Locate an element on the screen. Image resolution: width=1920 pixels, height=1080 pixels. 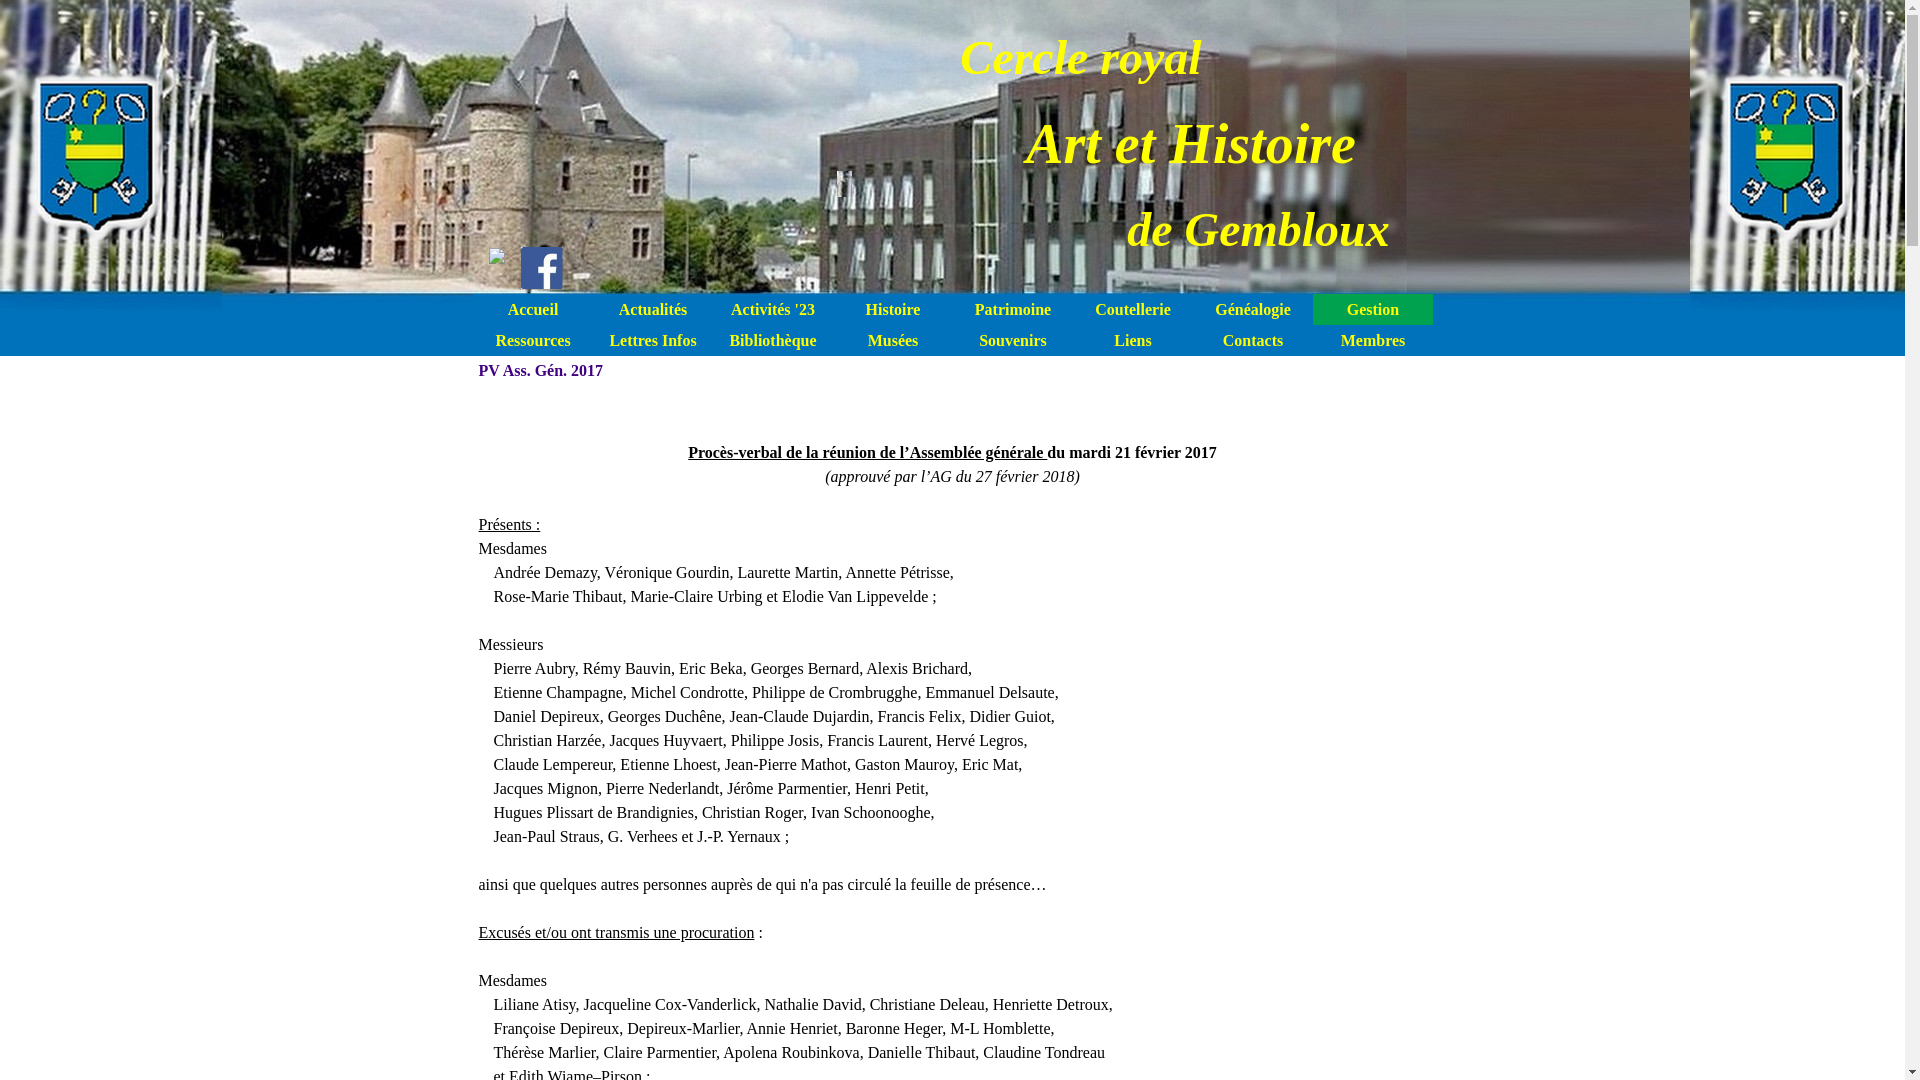
Souvenirs is located at coordinates (1013, 340).